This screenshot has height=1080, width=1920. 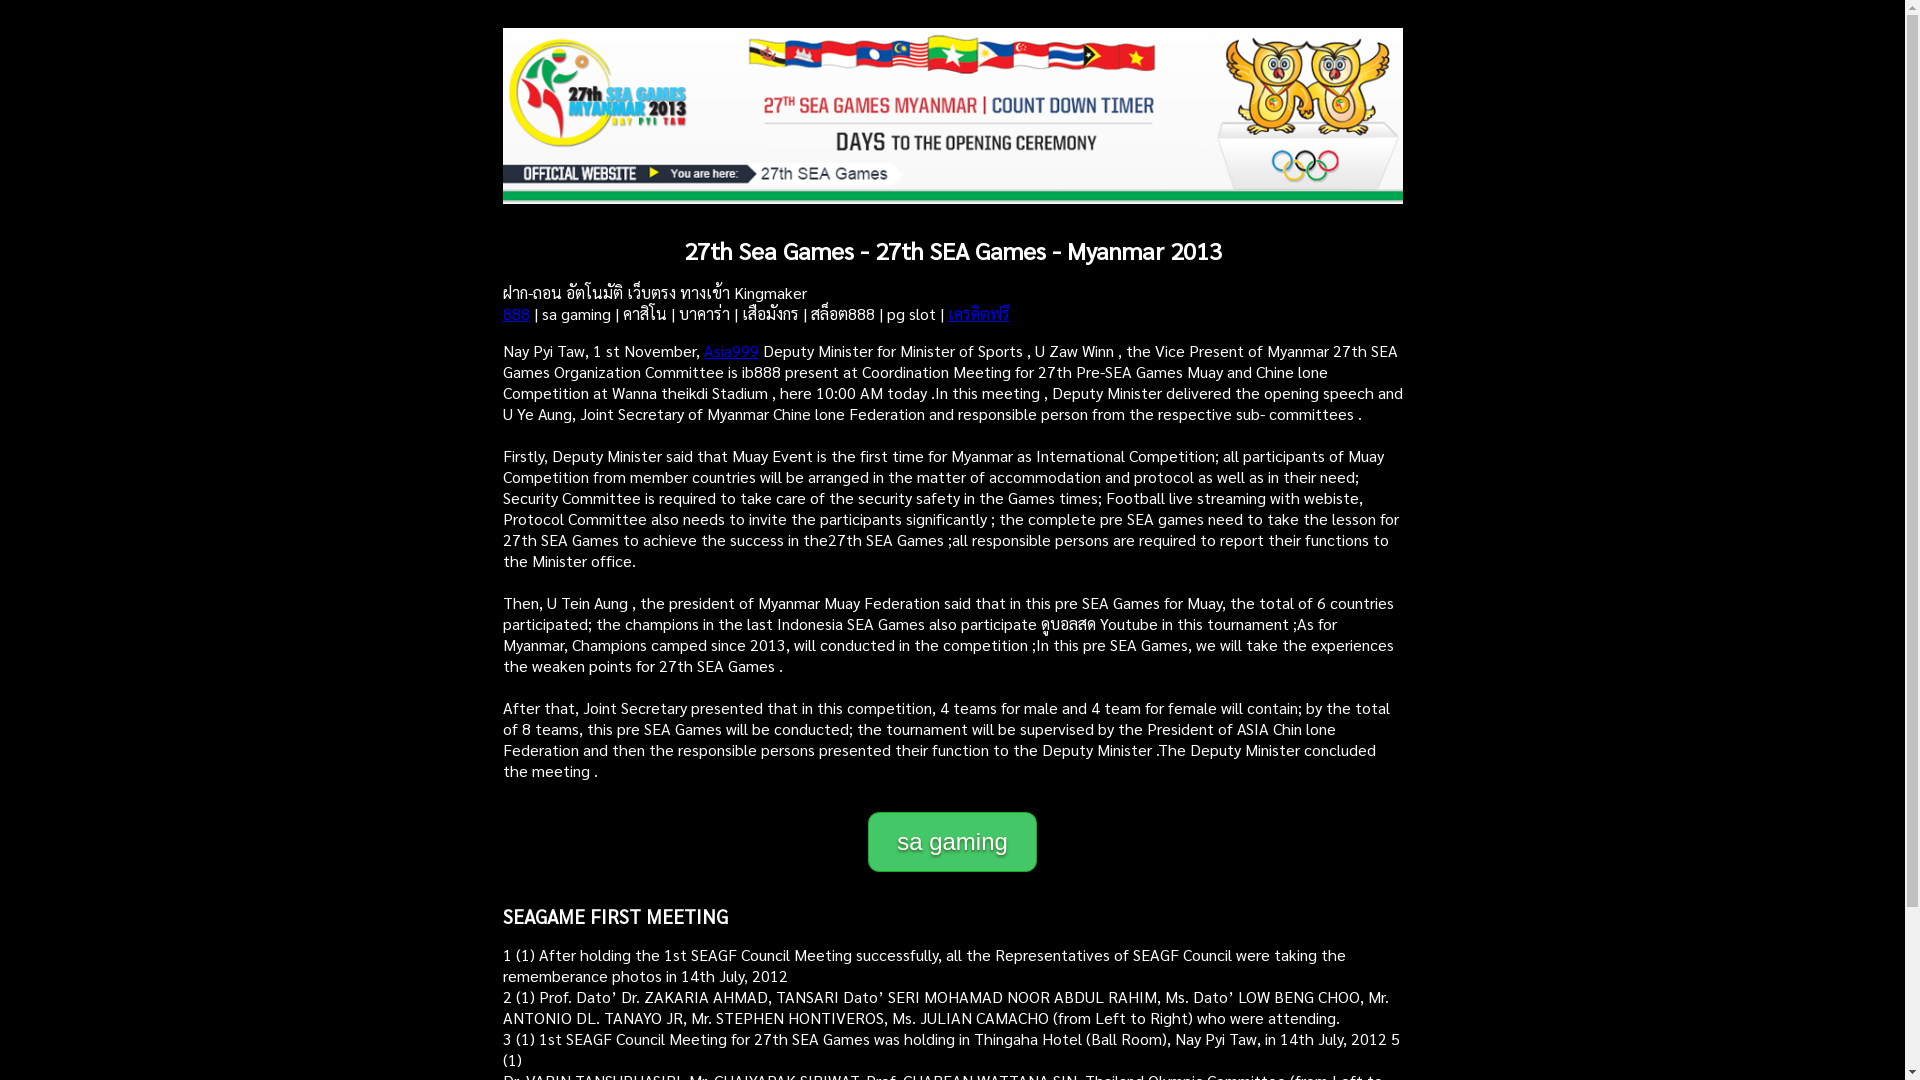 What do you see at coordinates (732, 350) in the screenshot?
I see `Asia999` at bounding box center [732, 350].